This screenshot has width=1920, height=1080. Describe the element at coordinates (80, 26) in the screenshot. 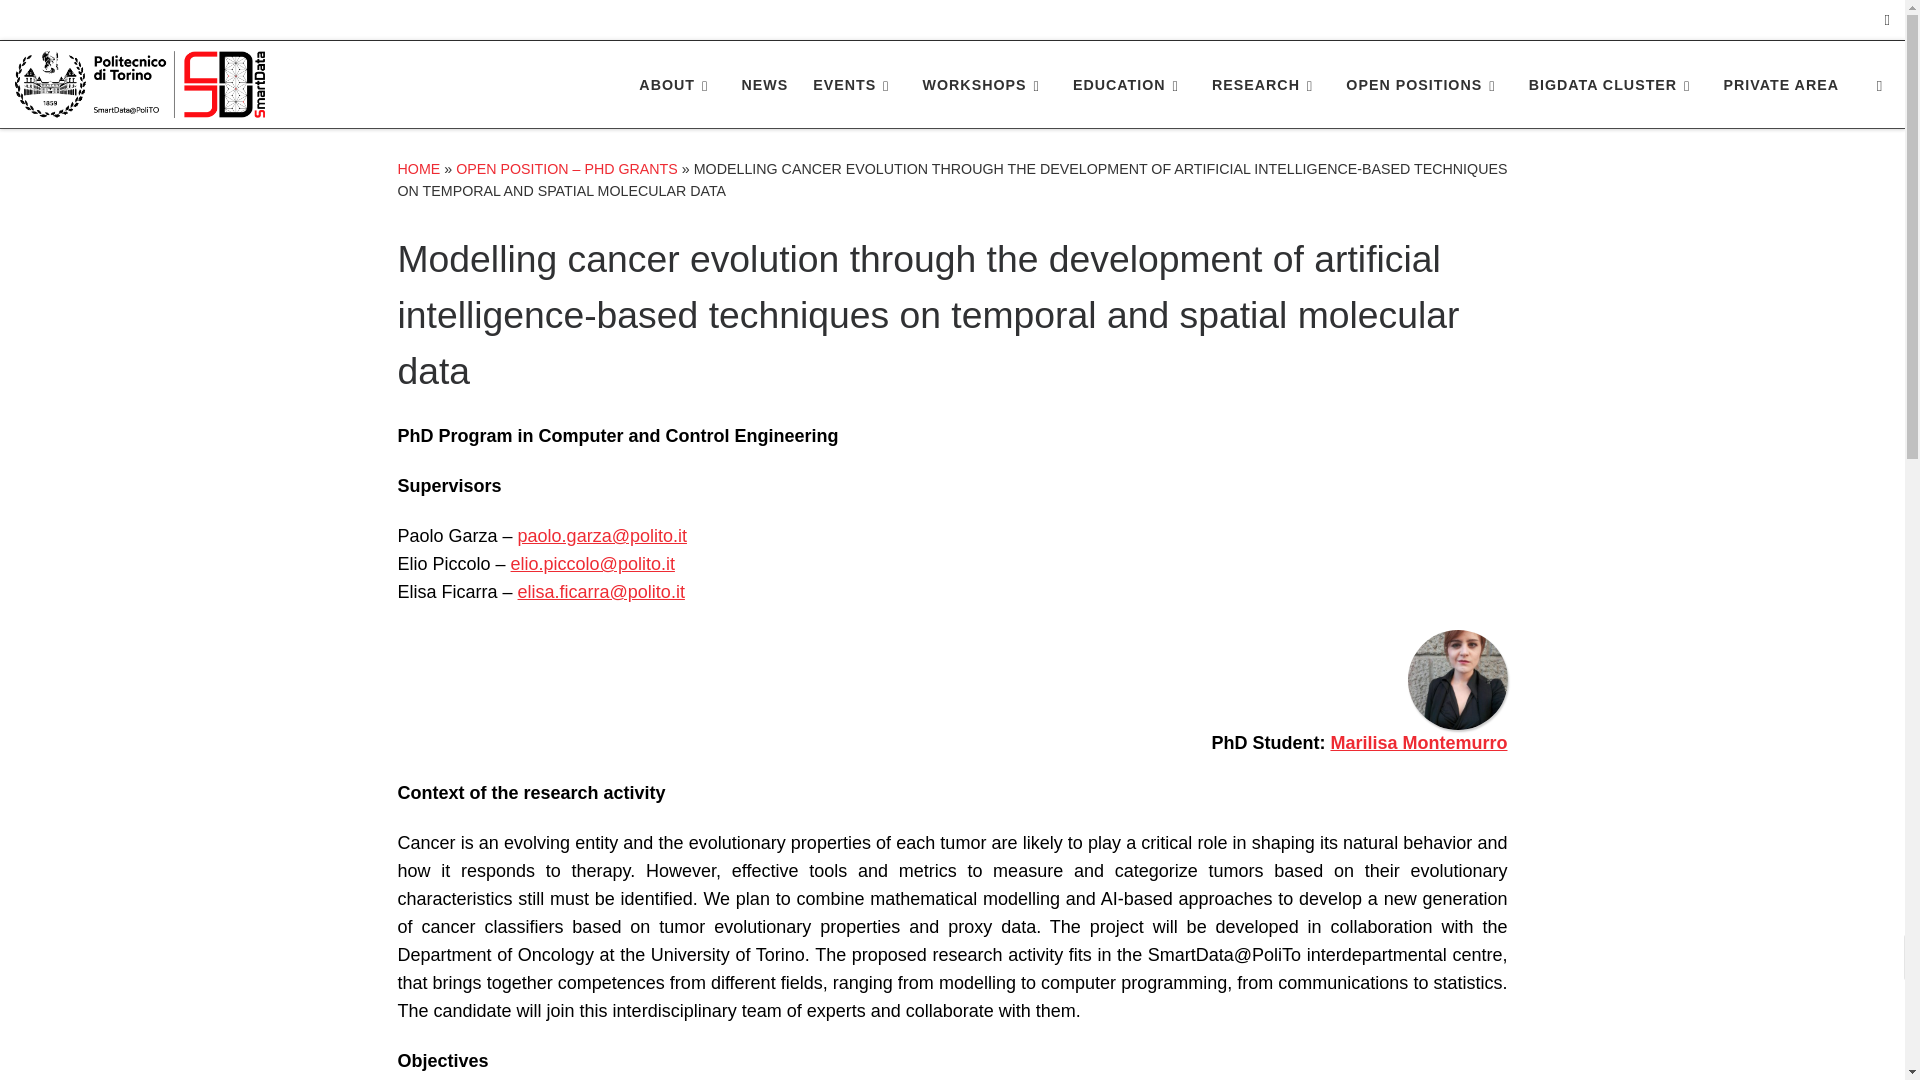

I see `Skip to content` at that location.